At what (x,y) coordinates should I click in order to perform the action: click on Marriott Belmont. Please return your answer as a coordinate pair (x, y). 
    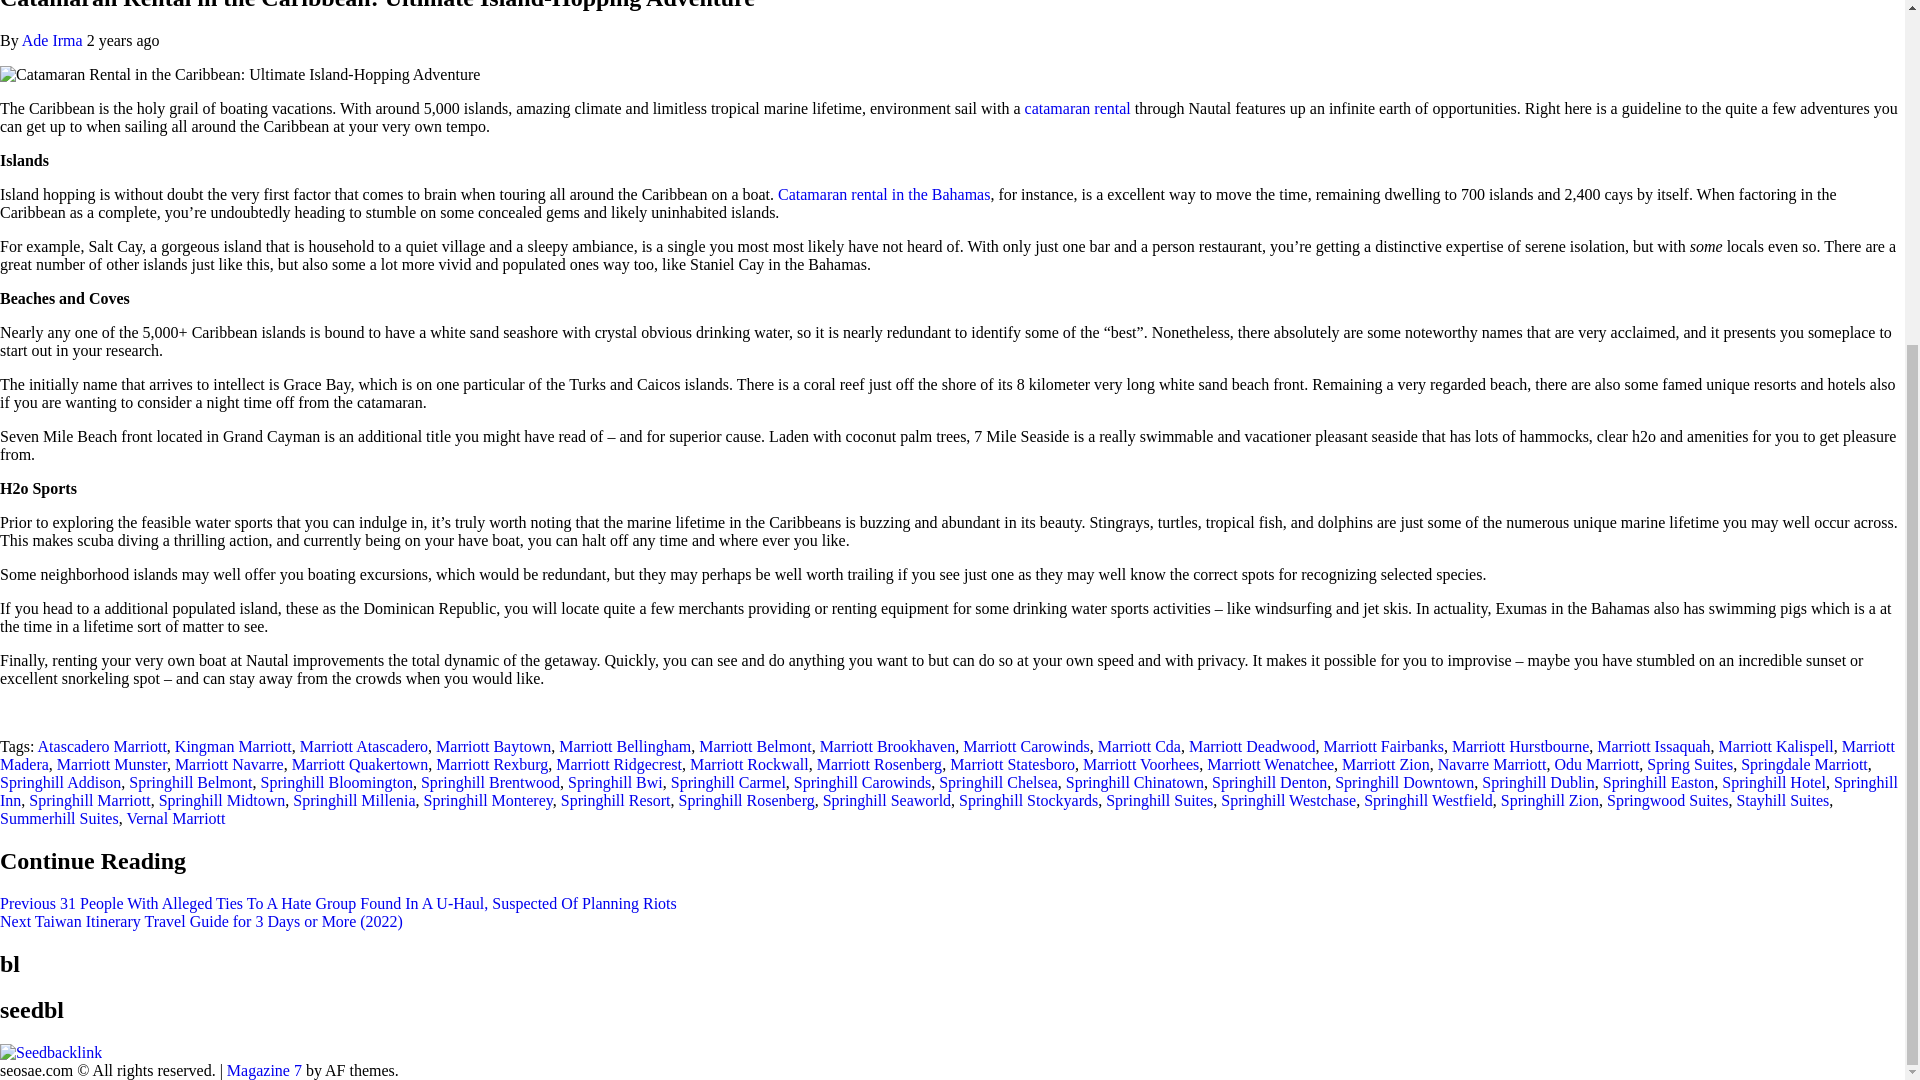
    Looking at the image, I should click on (754, 746).